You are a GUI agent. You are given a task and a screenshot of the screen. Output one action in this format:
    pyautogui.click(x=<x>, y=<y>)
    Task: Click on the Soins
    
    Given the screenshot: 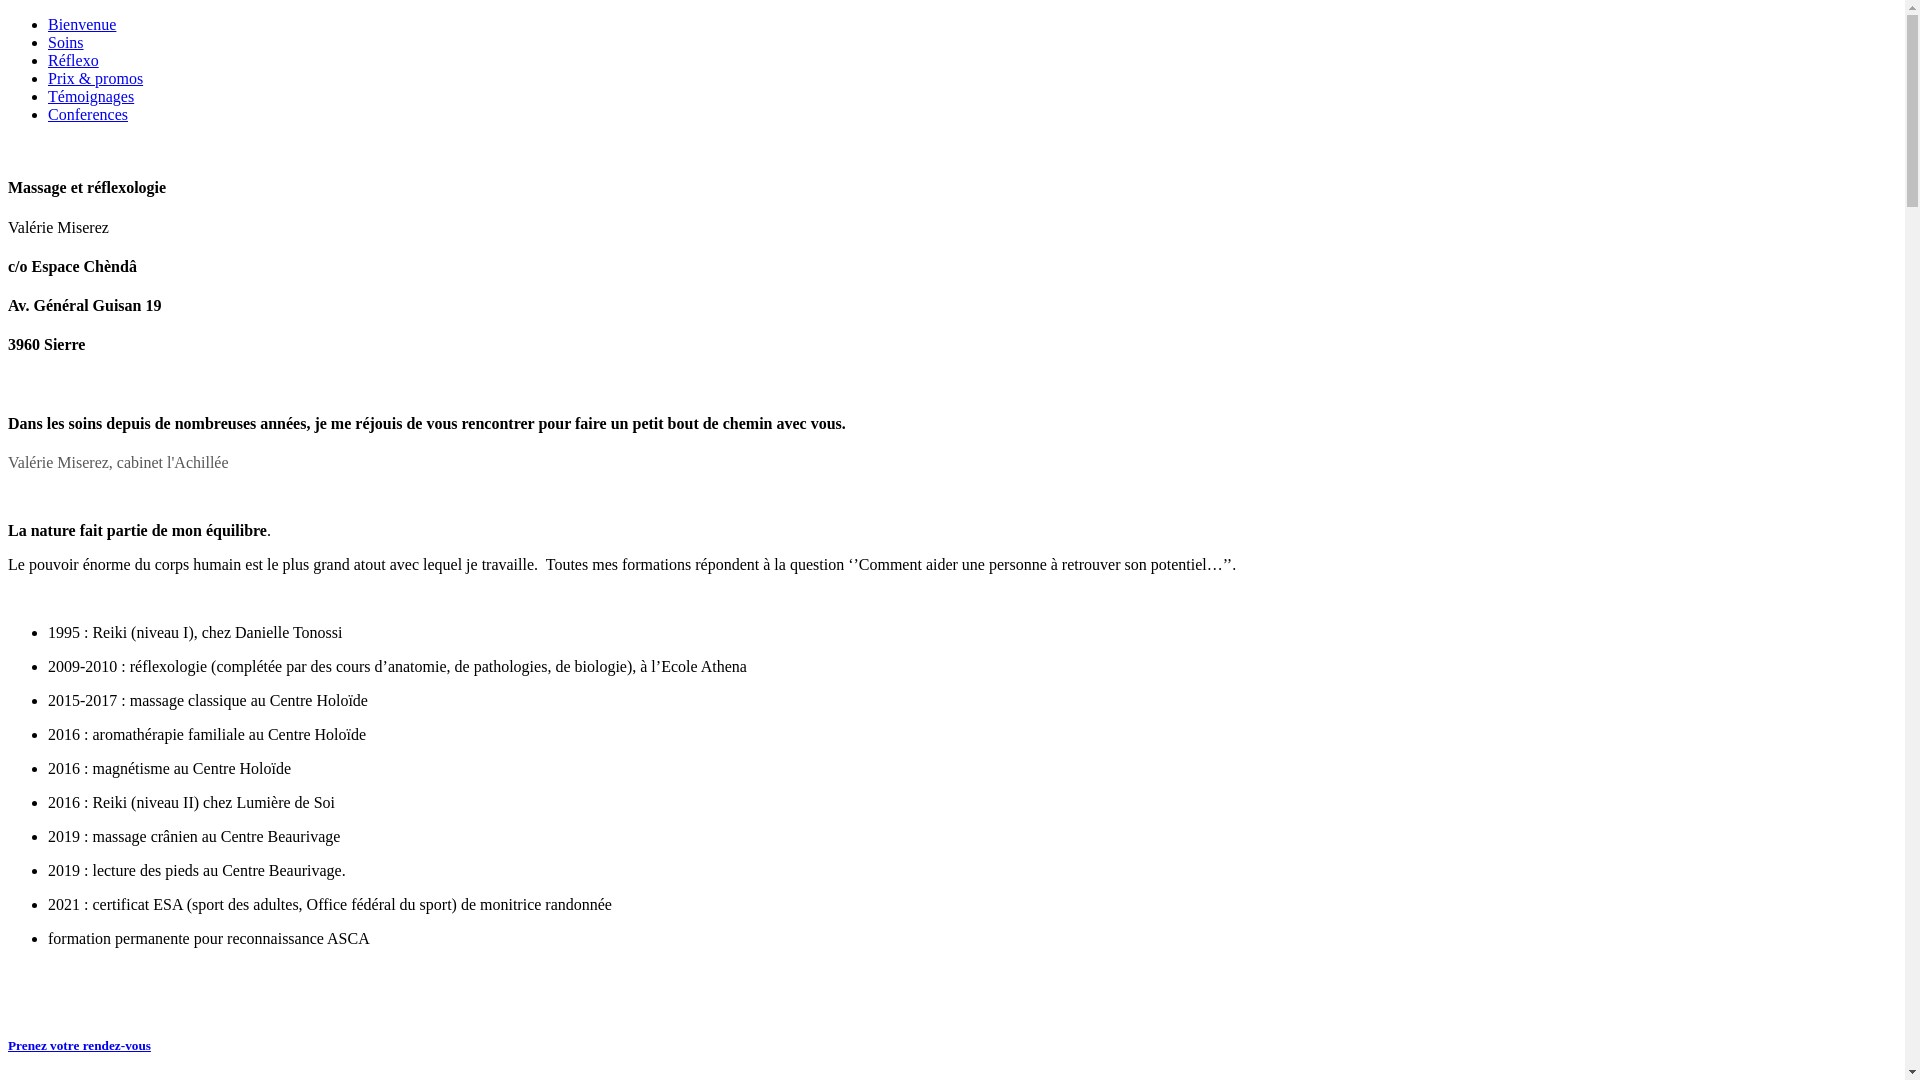 What is the action you would take?
    pyautogui.click(x=66, y=42)
    